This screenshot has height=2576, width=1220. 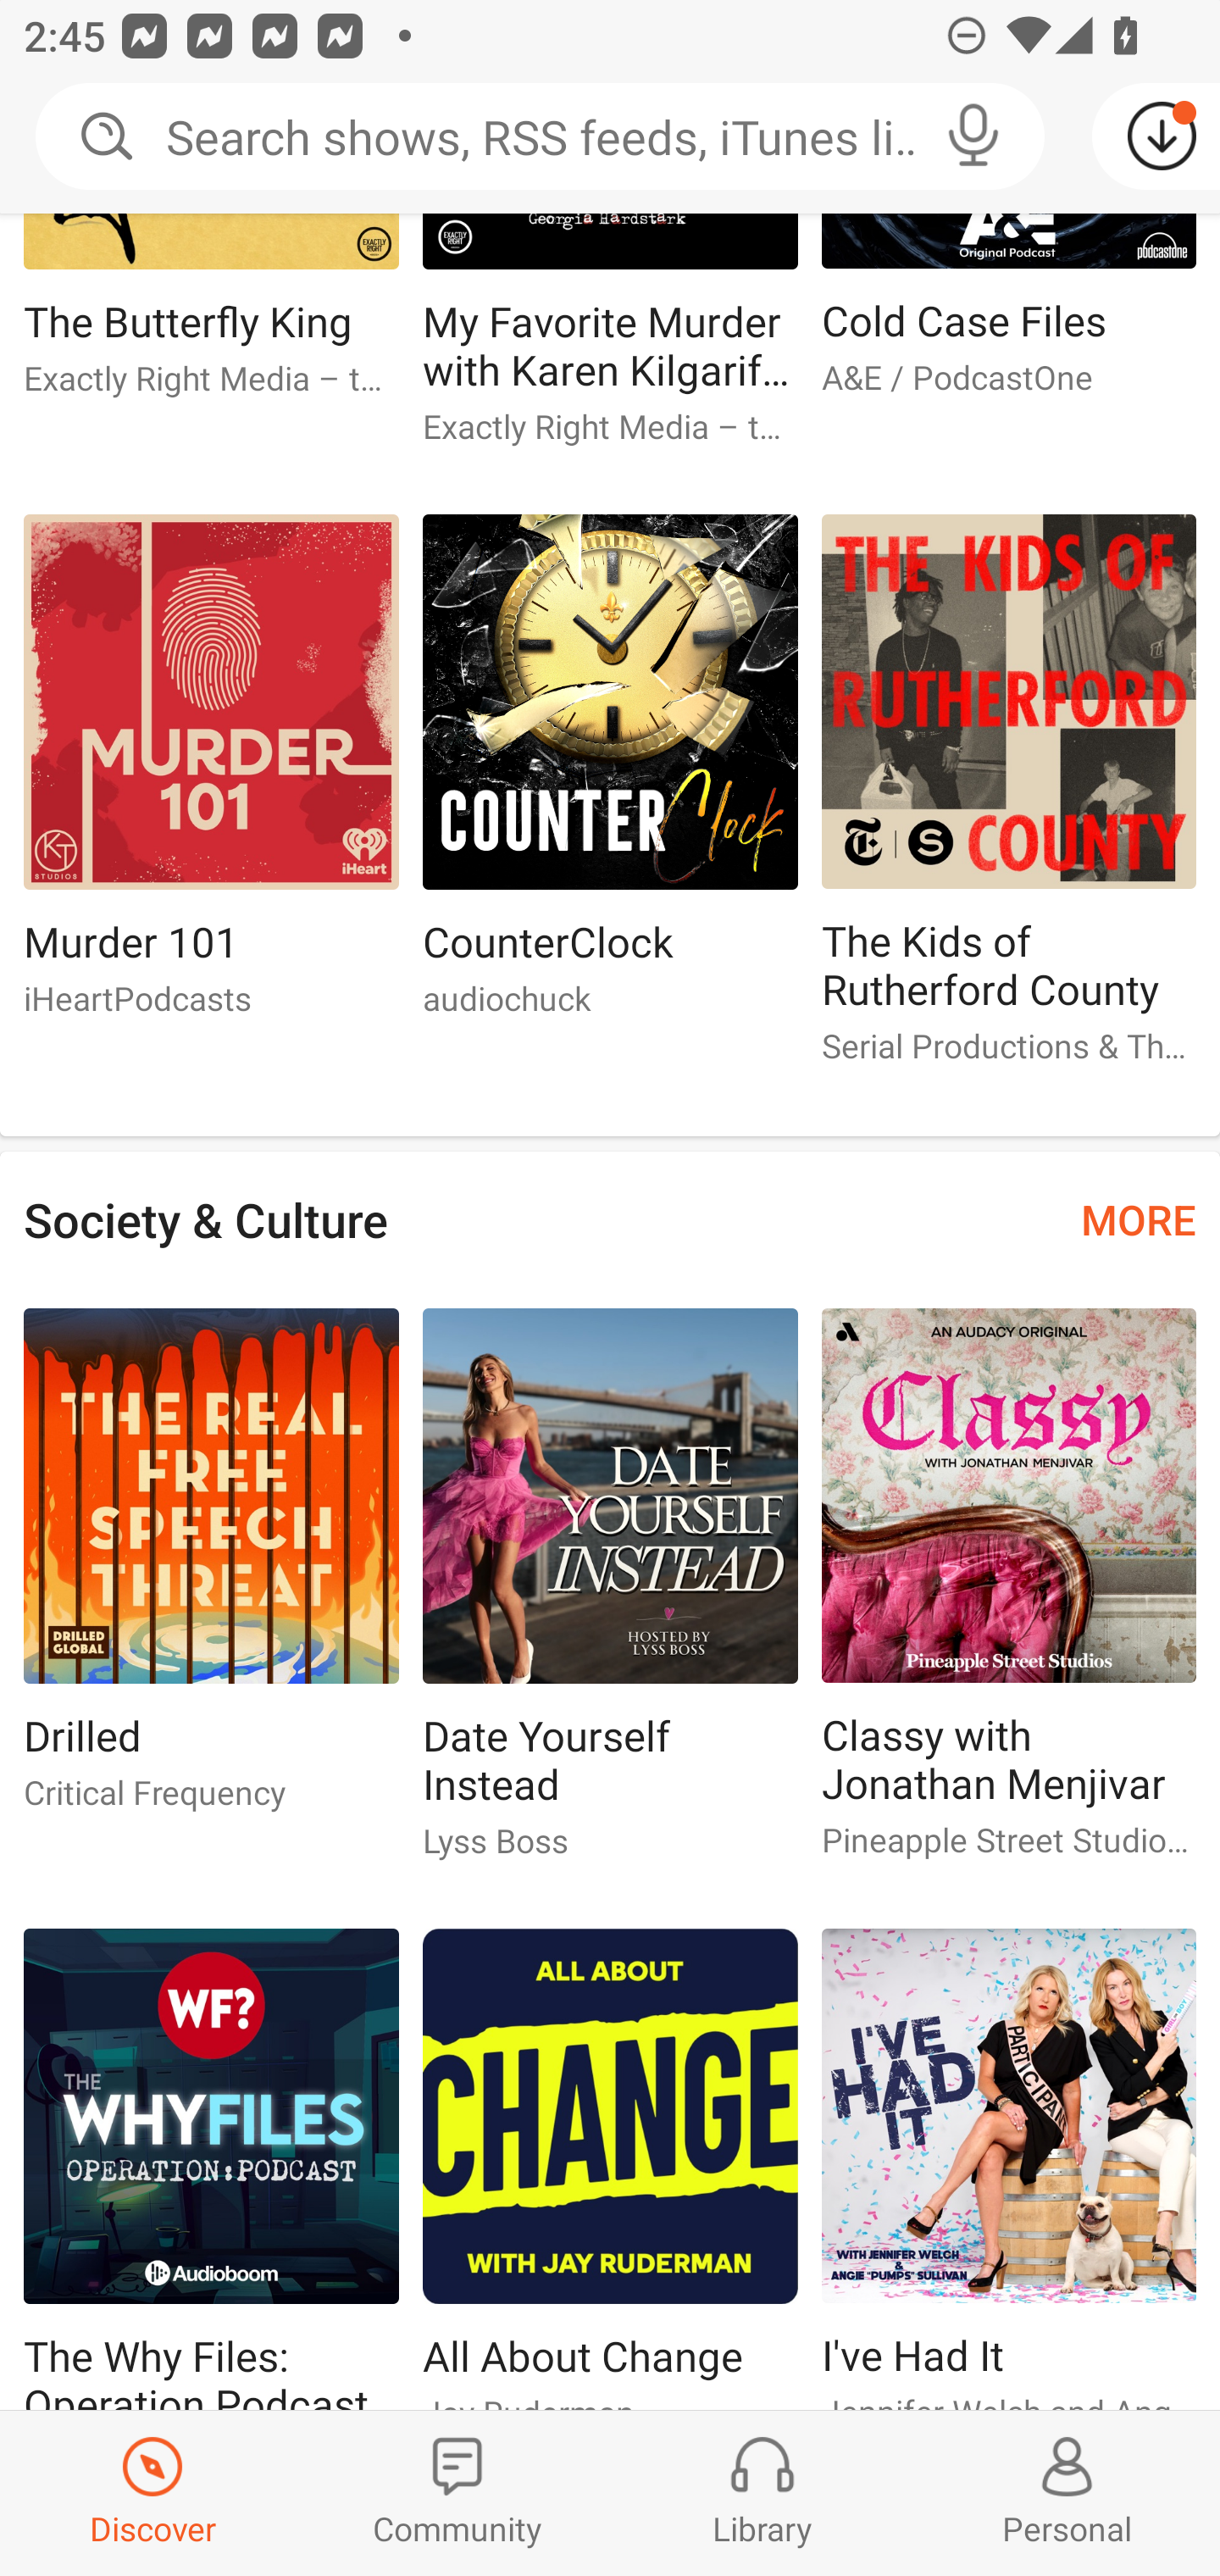 I want to click on Profiles and Settings Personal, so click(x=1067, y=2493).